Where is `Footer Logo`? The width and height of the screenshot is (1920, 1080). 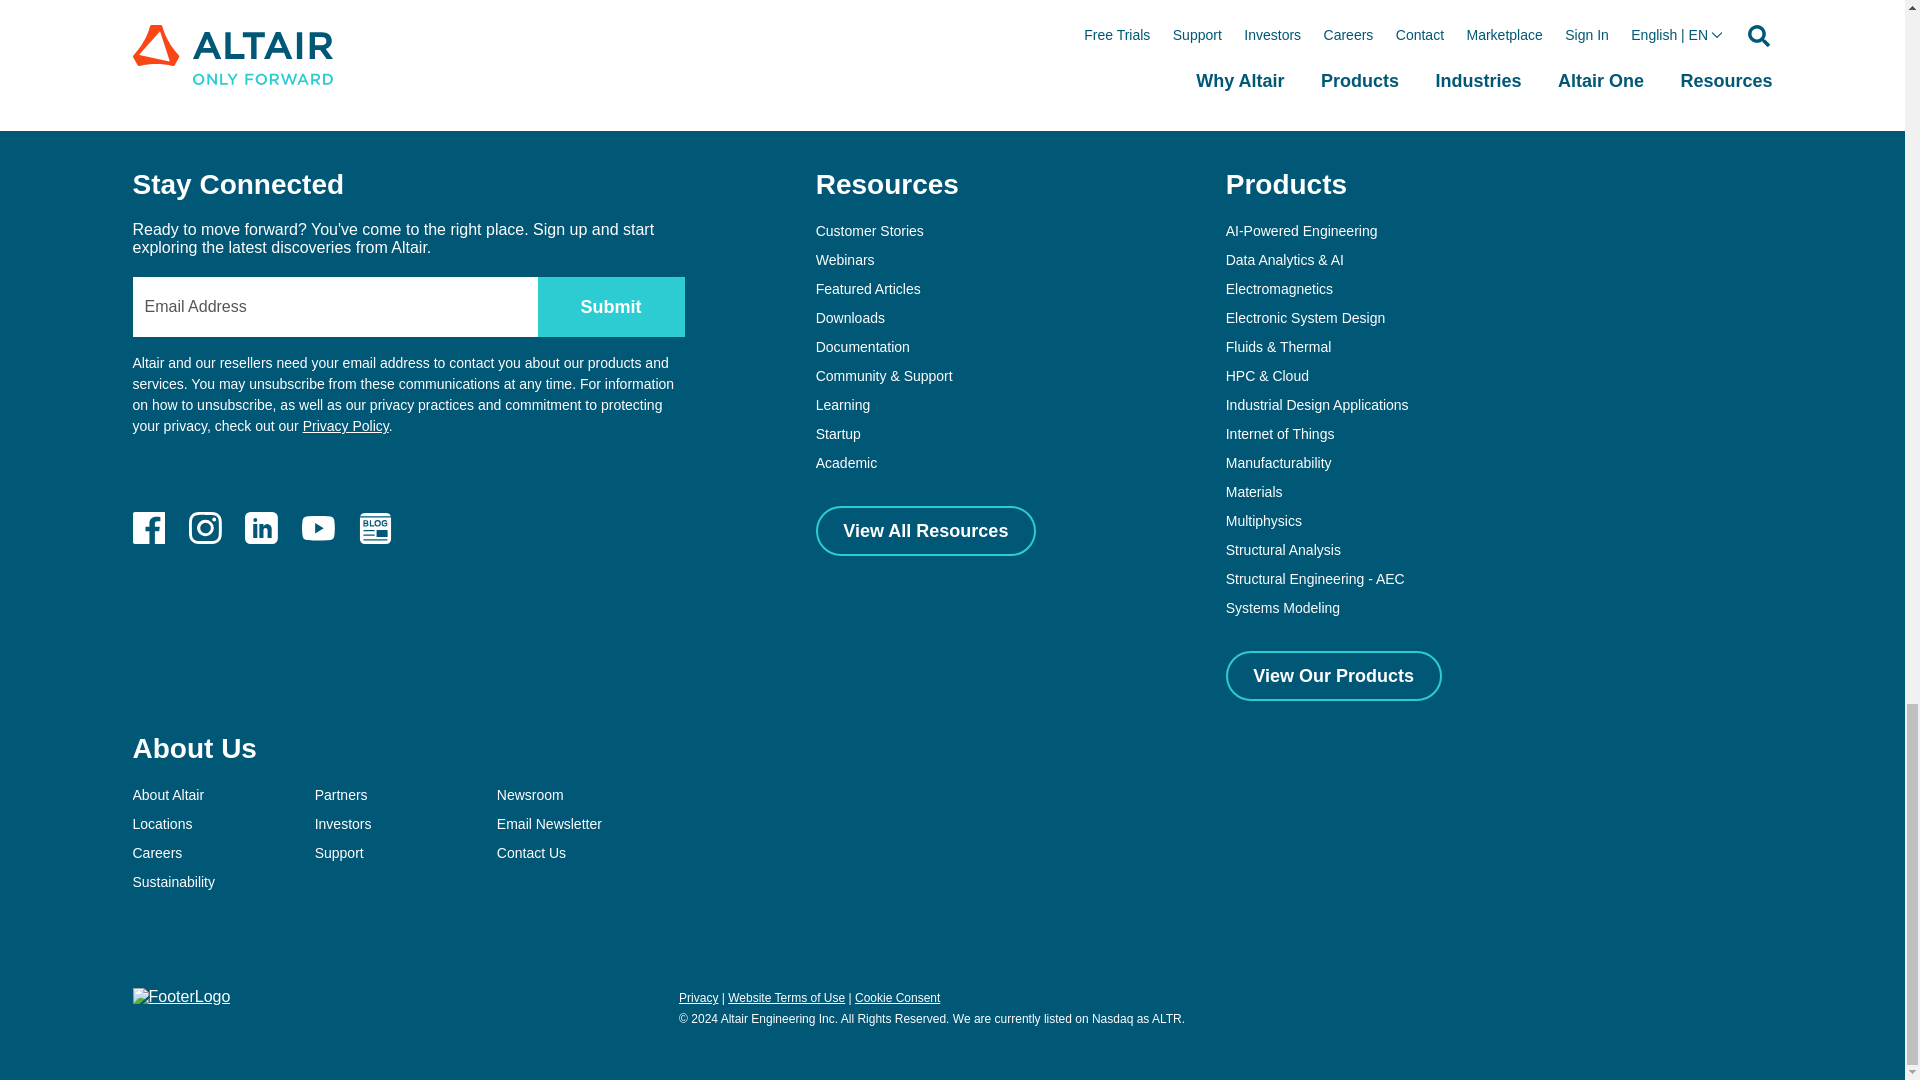
Footer Logo is located at coordinates (181, 996).